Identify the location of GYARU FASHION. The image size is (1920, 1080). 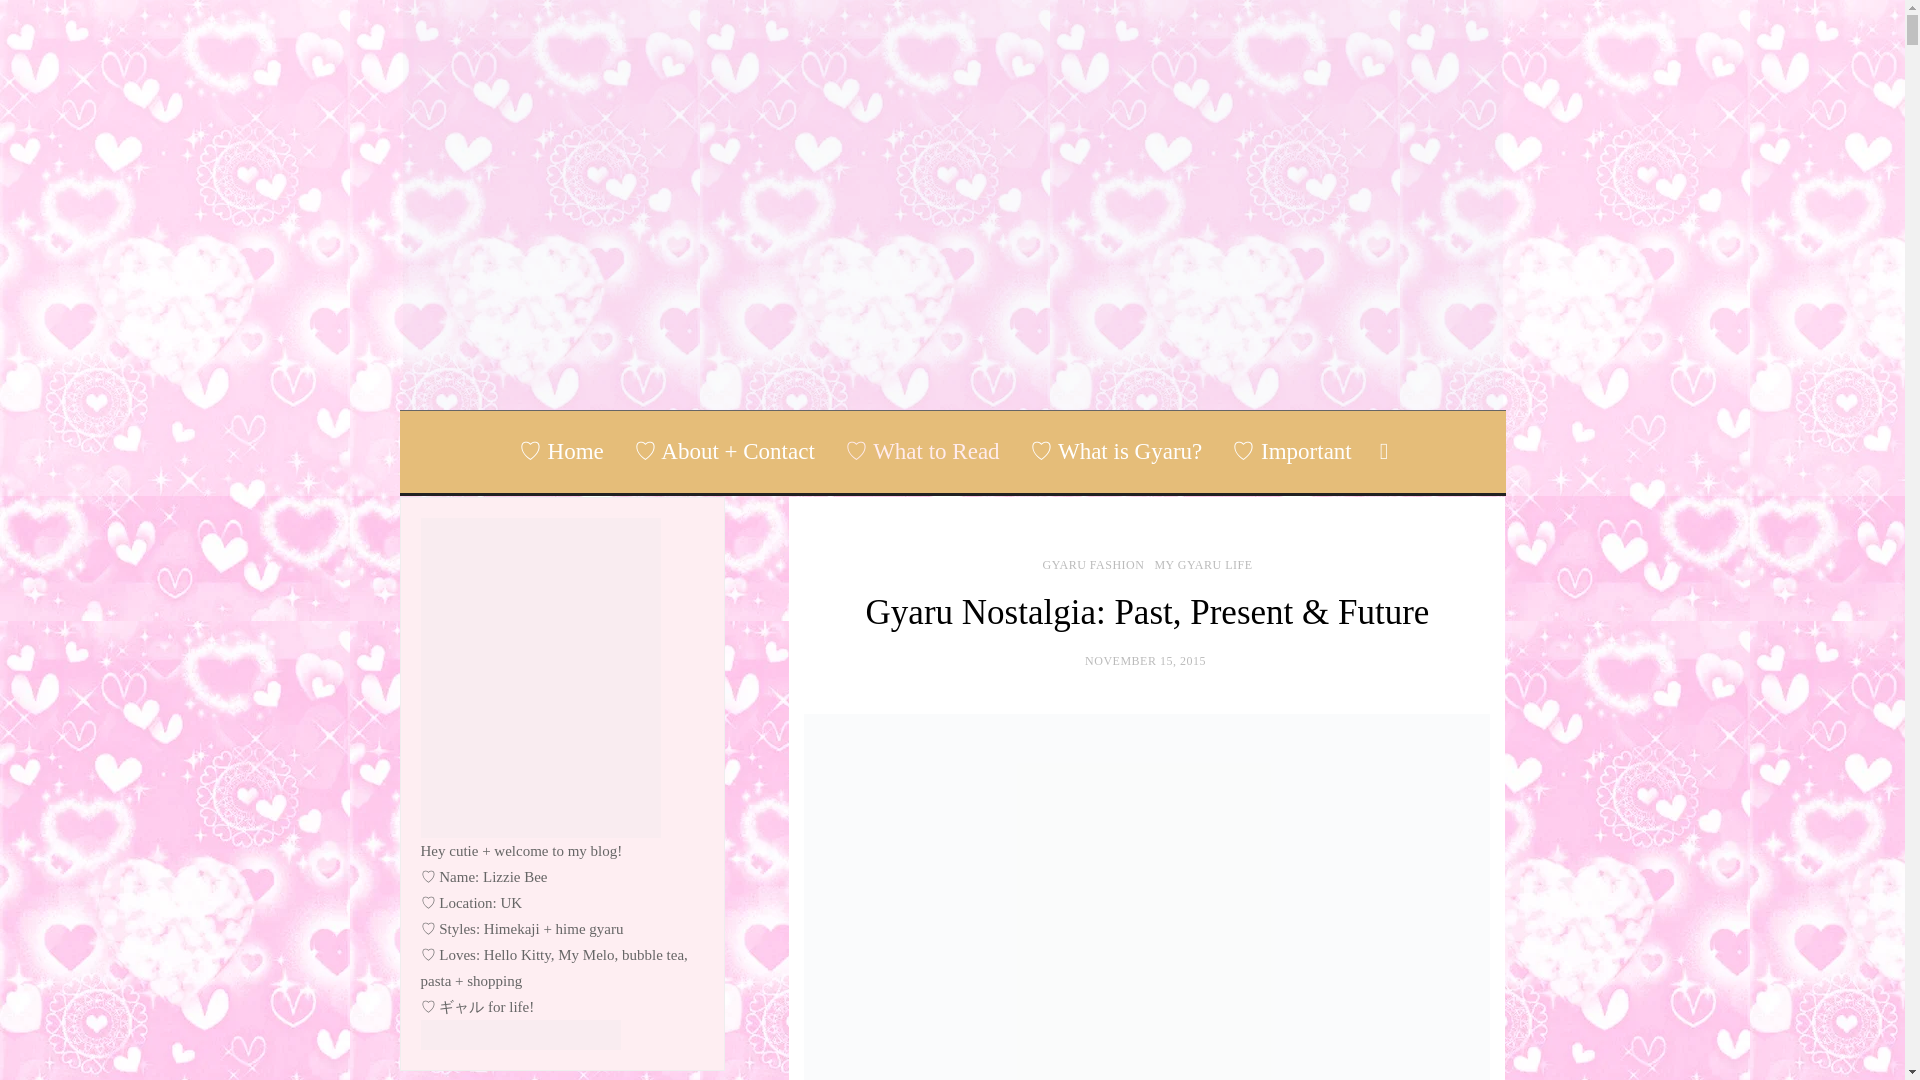
(1093, 564).